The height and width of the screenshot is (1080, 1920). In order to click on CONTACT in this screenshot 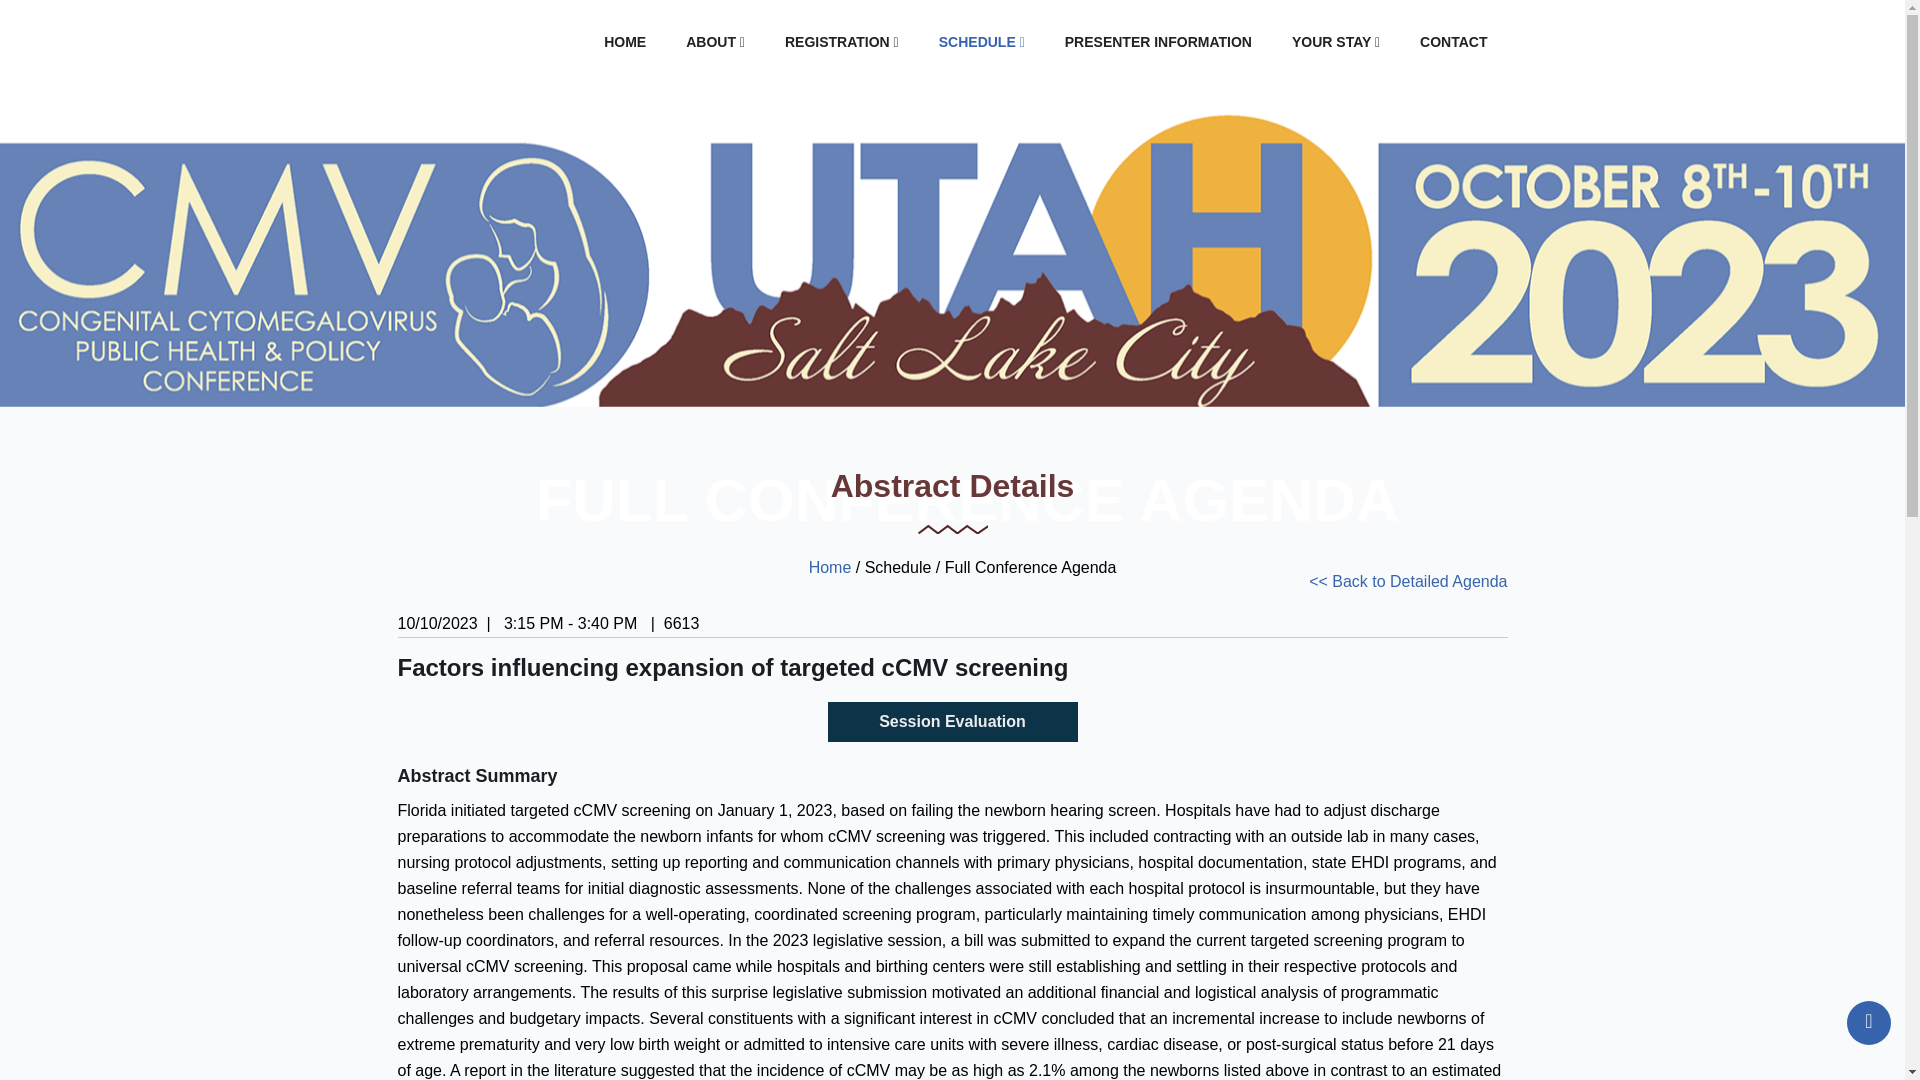, I will do `click(1453, 42)`.